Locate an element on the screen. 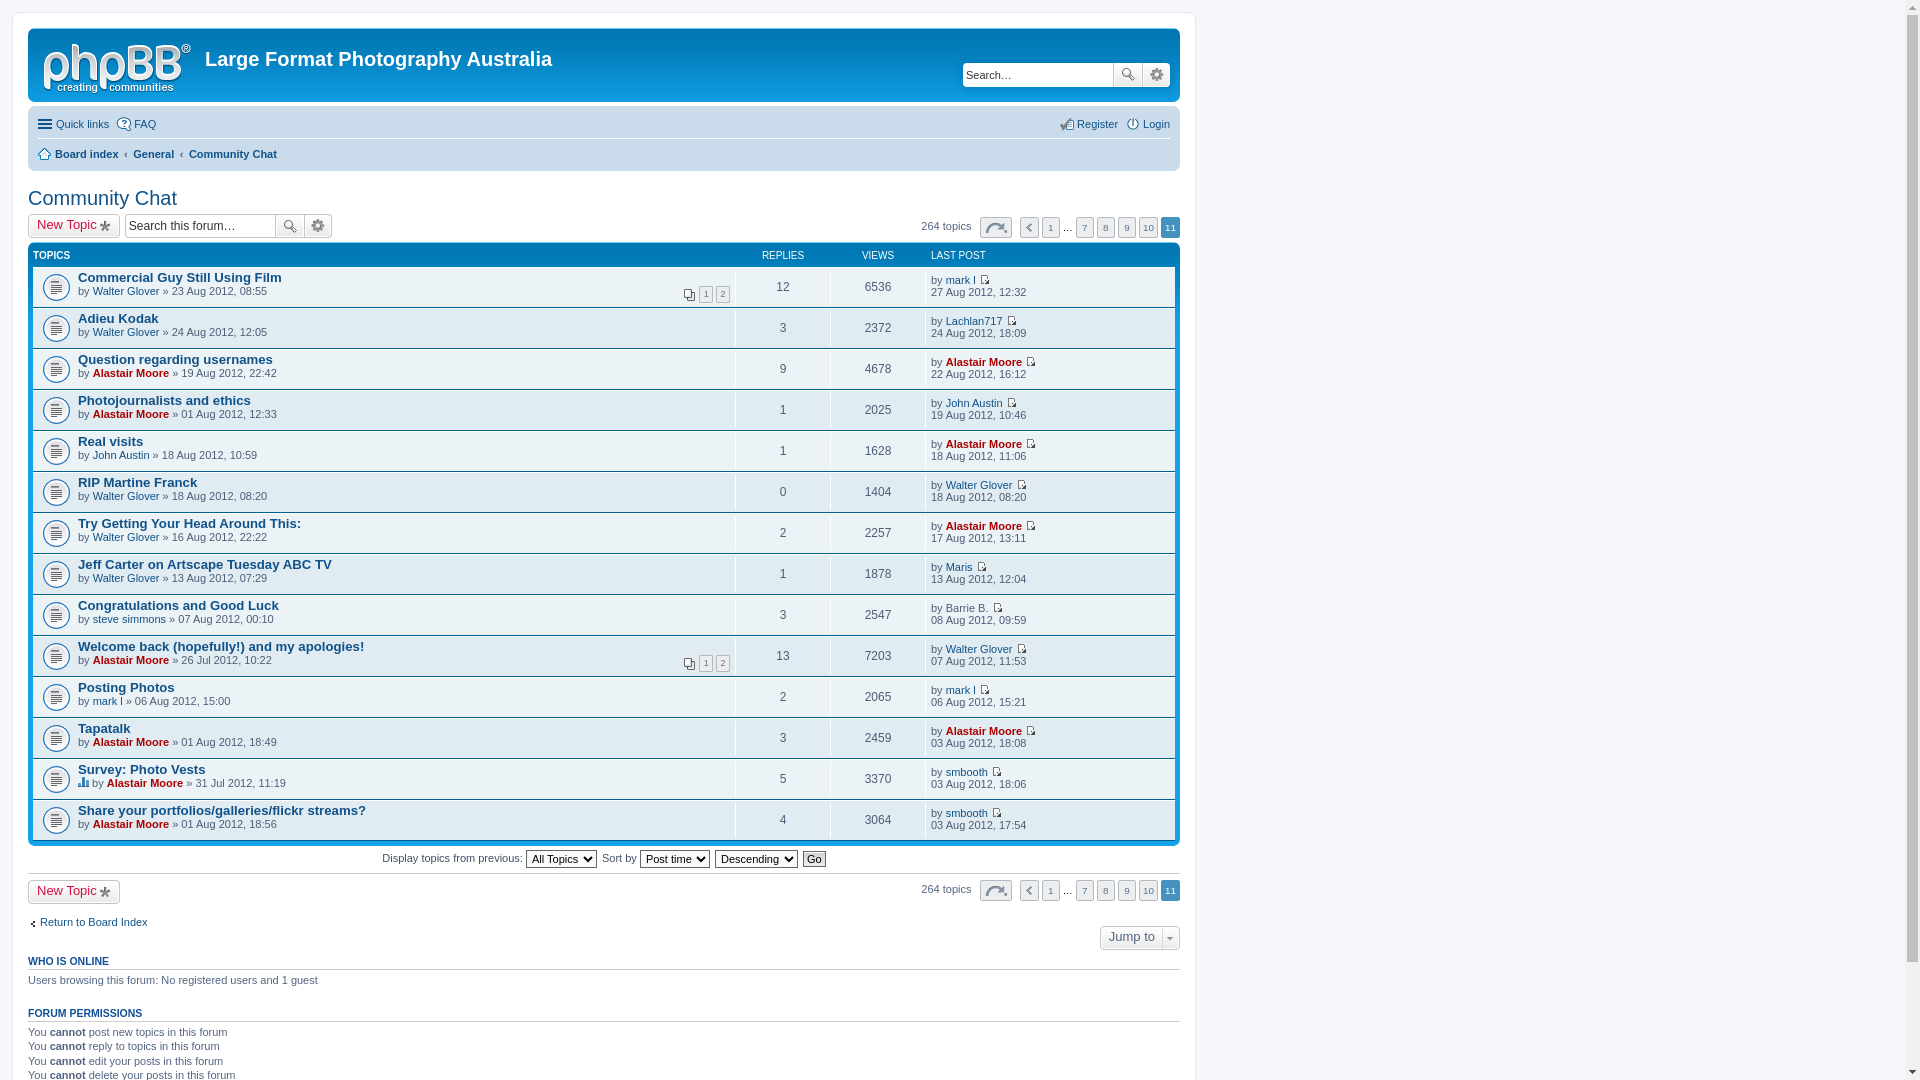  Question regarding usernames is located at coordinates (176, 360).